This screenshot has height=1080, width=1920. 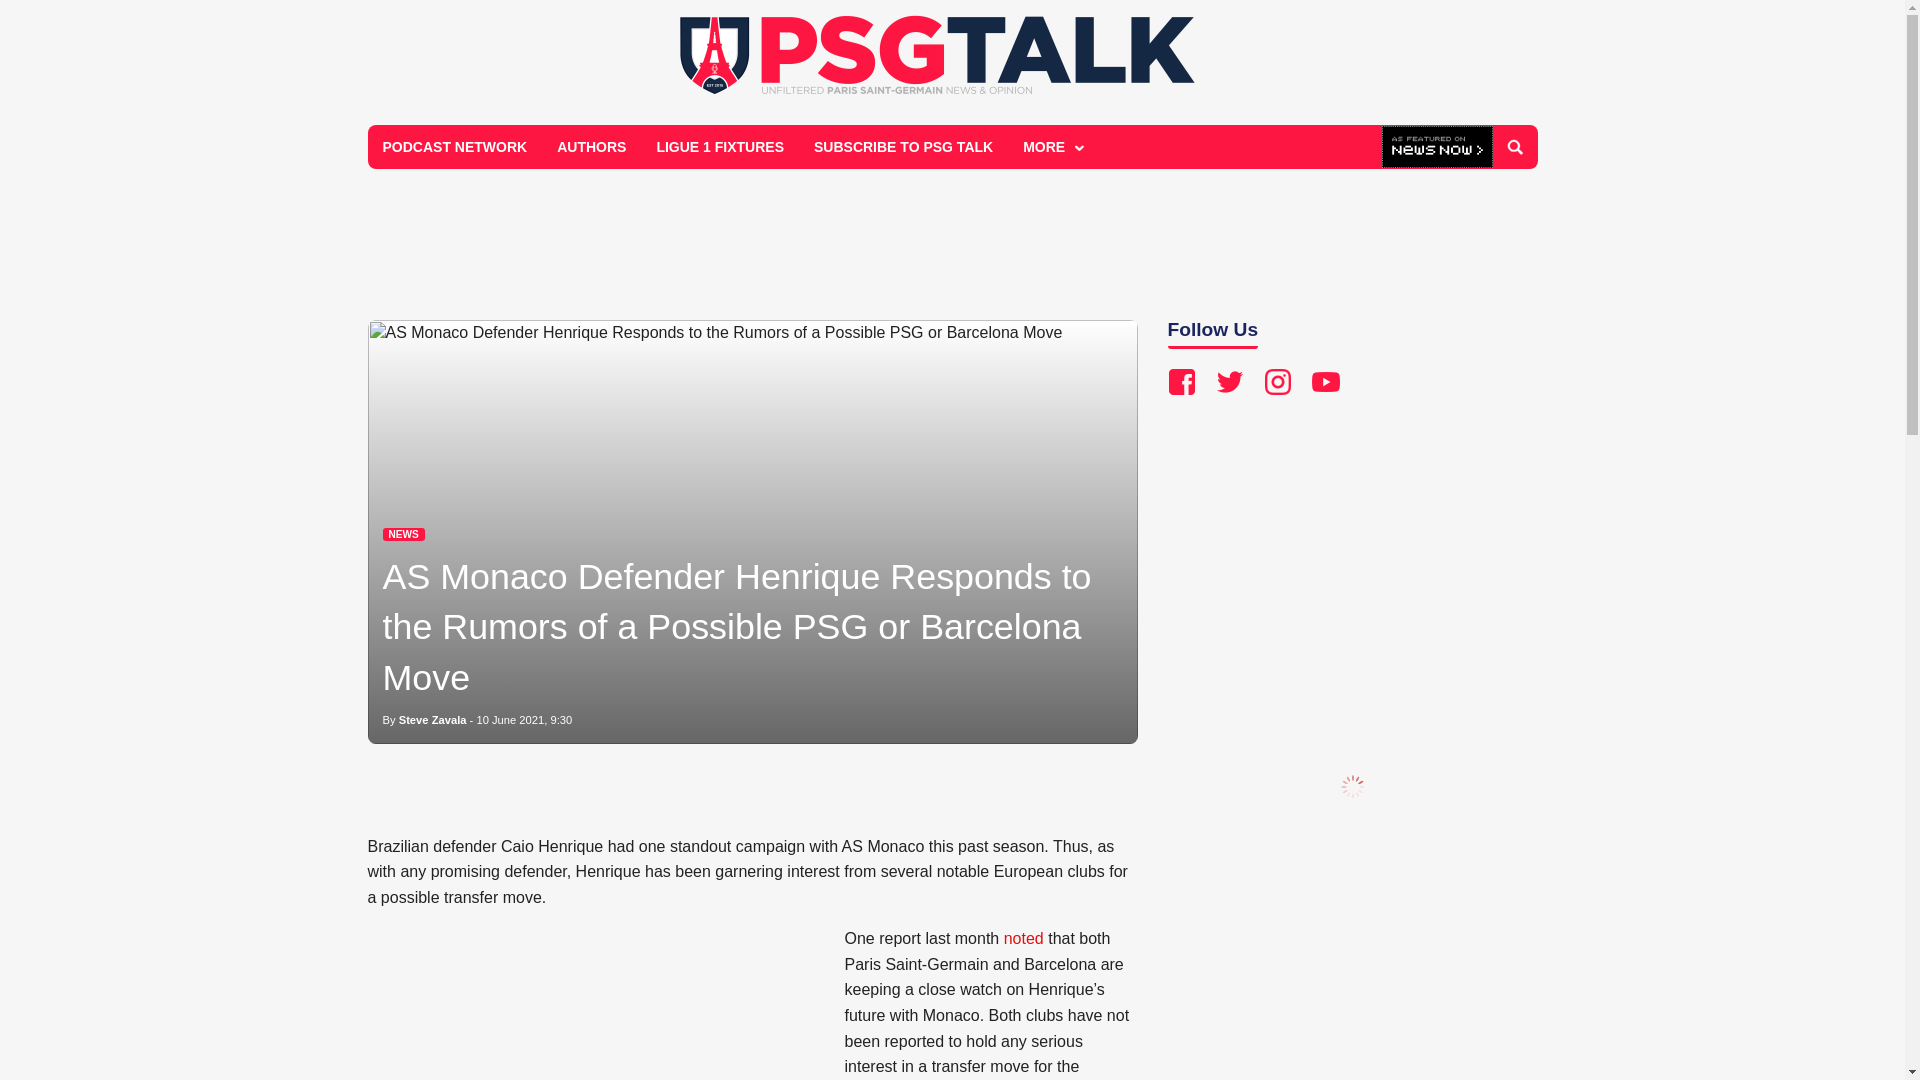 I want to click on noted, so click(x=1024, y=938).